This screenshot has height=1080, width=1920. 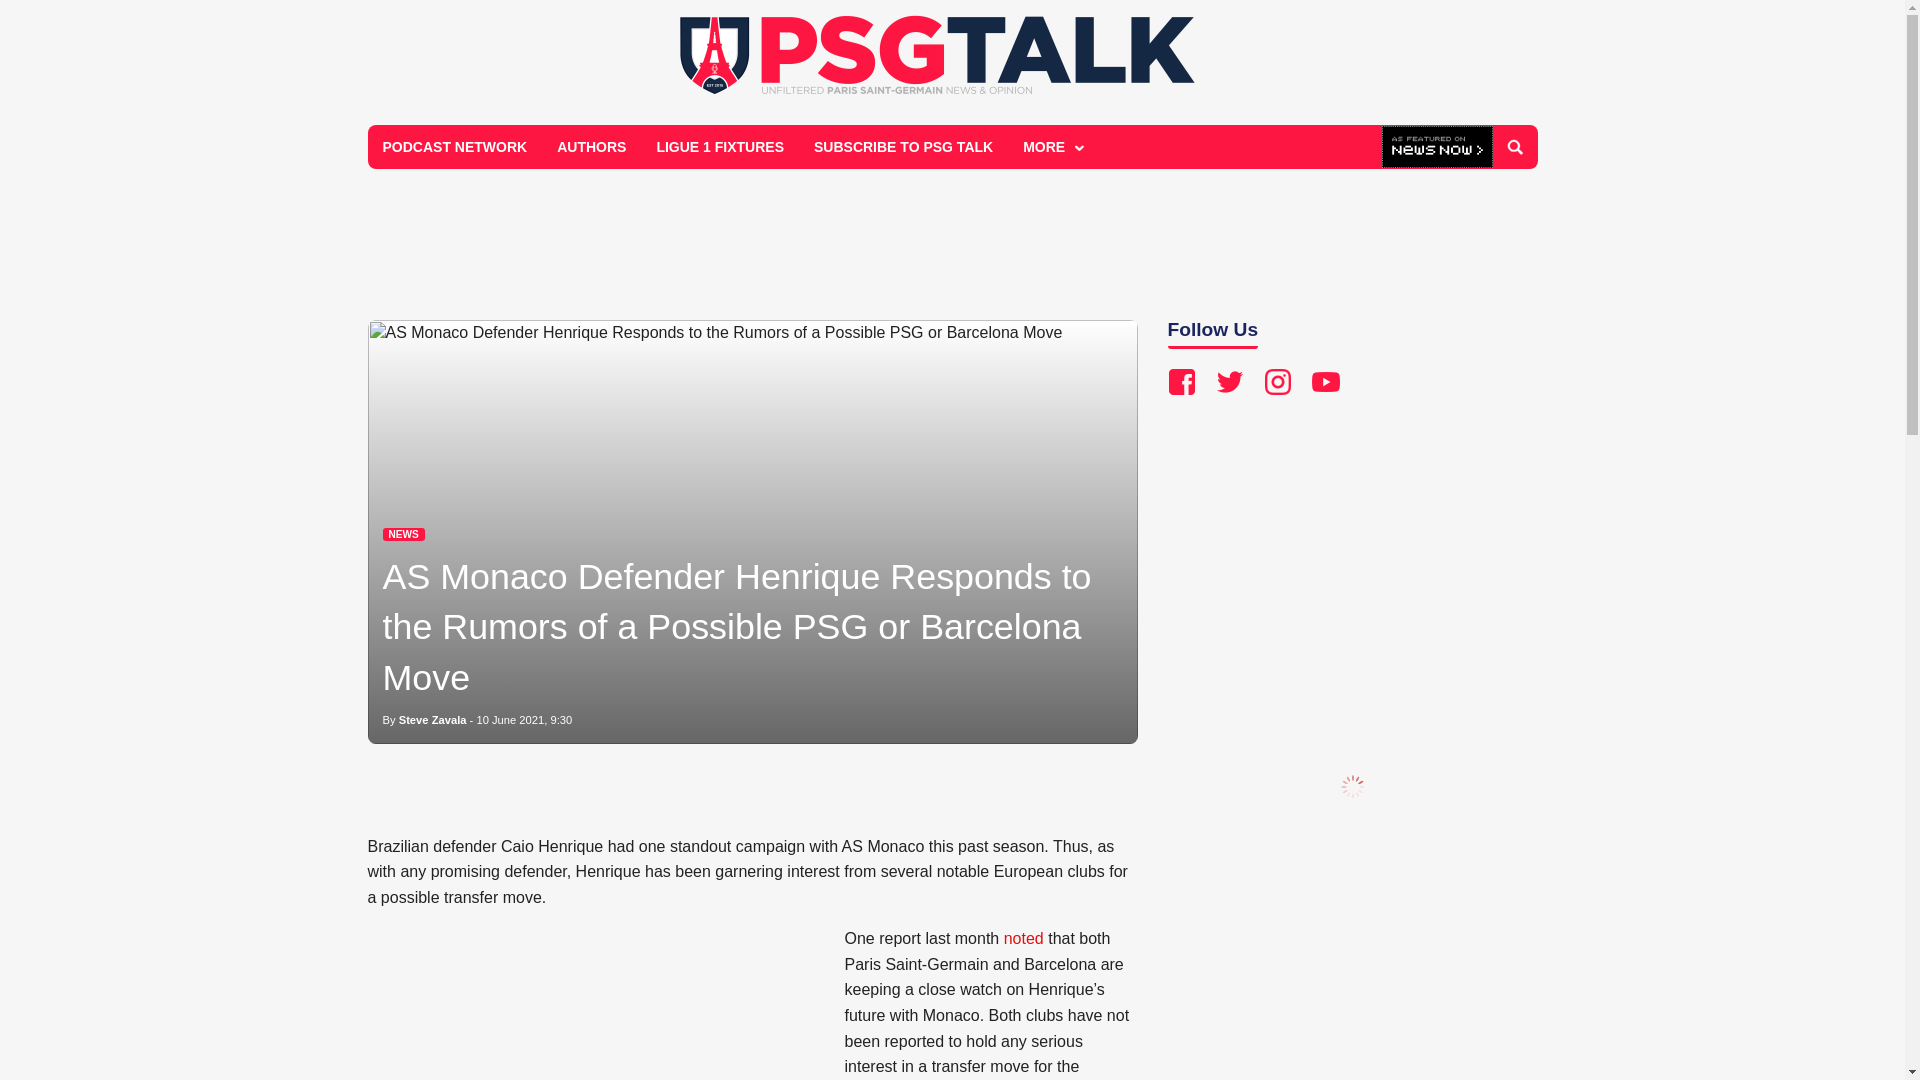 I want to click on noted, so click(x=1024, y=938).